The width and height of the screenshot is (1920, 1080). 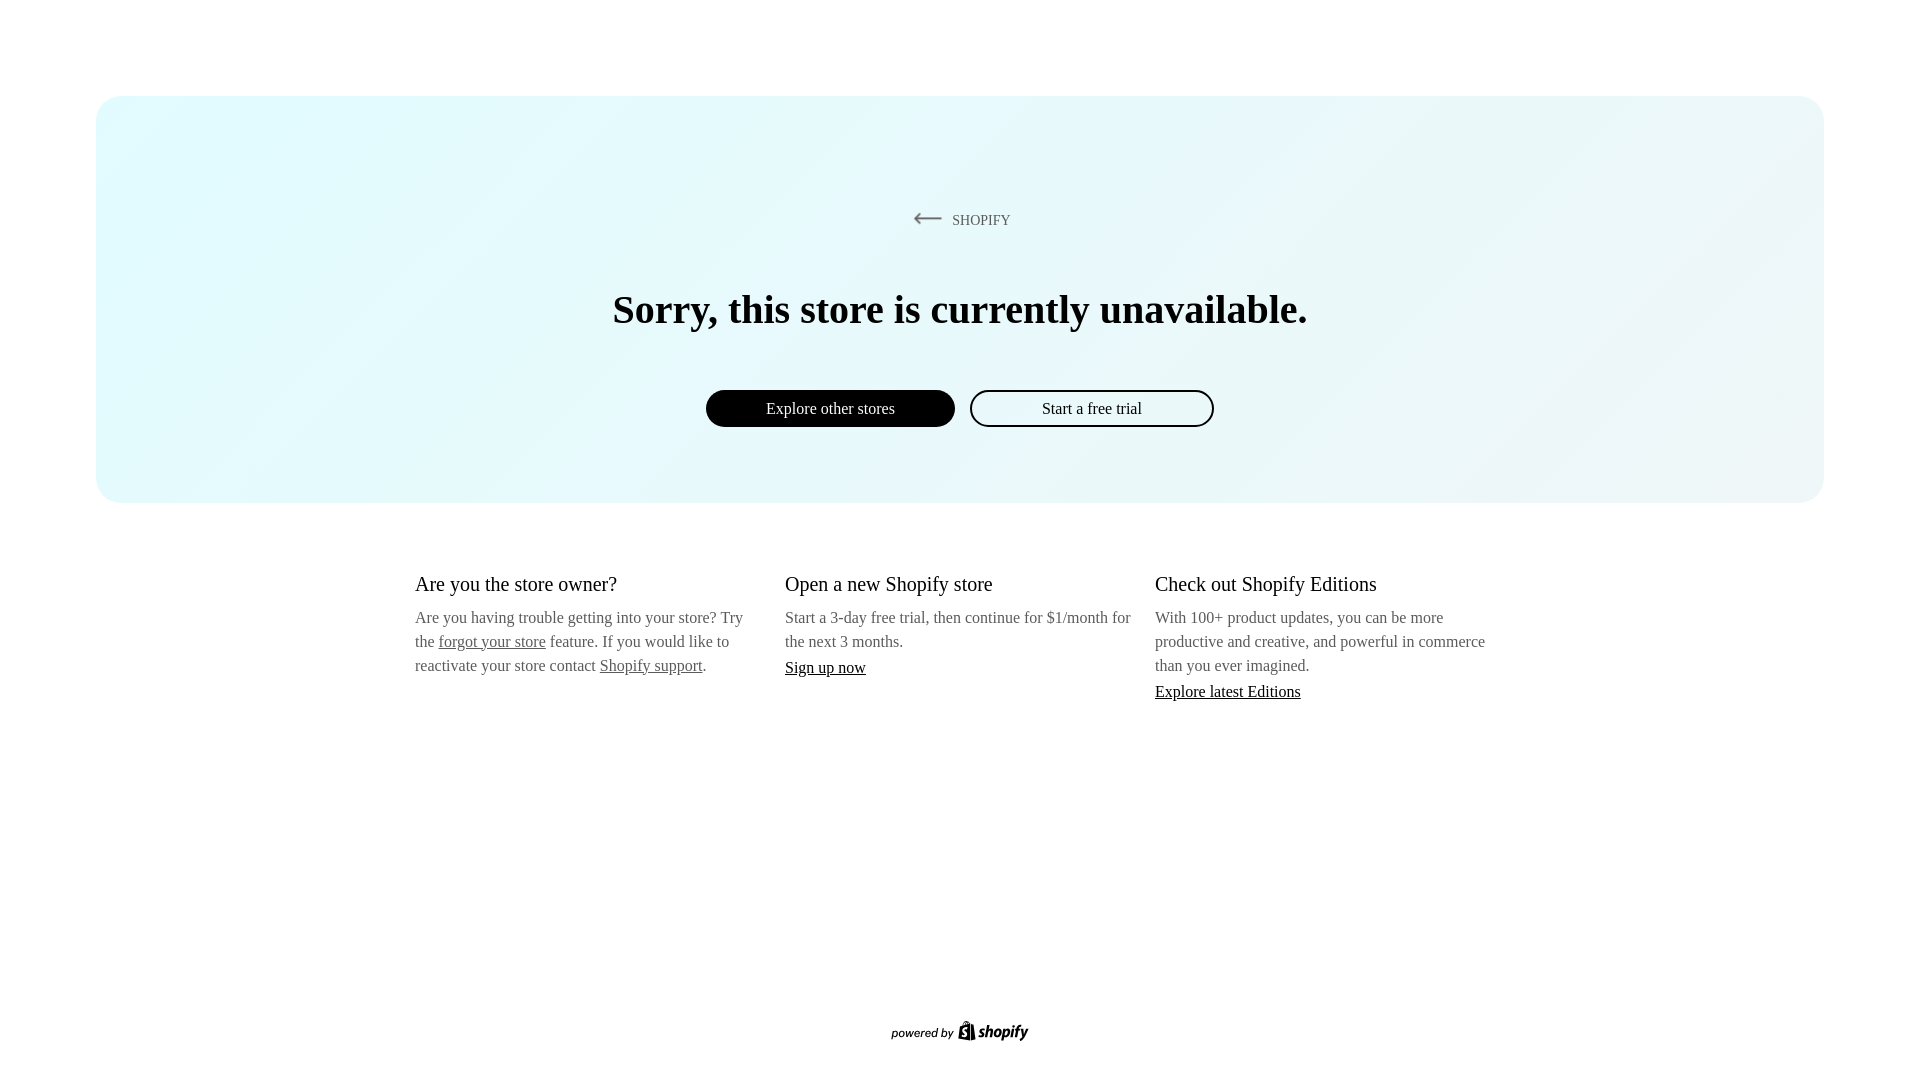 What do you see at coordinates (1228, 690) in the screenshot?
I see `Explore latest Editions` at bounding box center [1228, 690].